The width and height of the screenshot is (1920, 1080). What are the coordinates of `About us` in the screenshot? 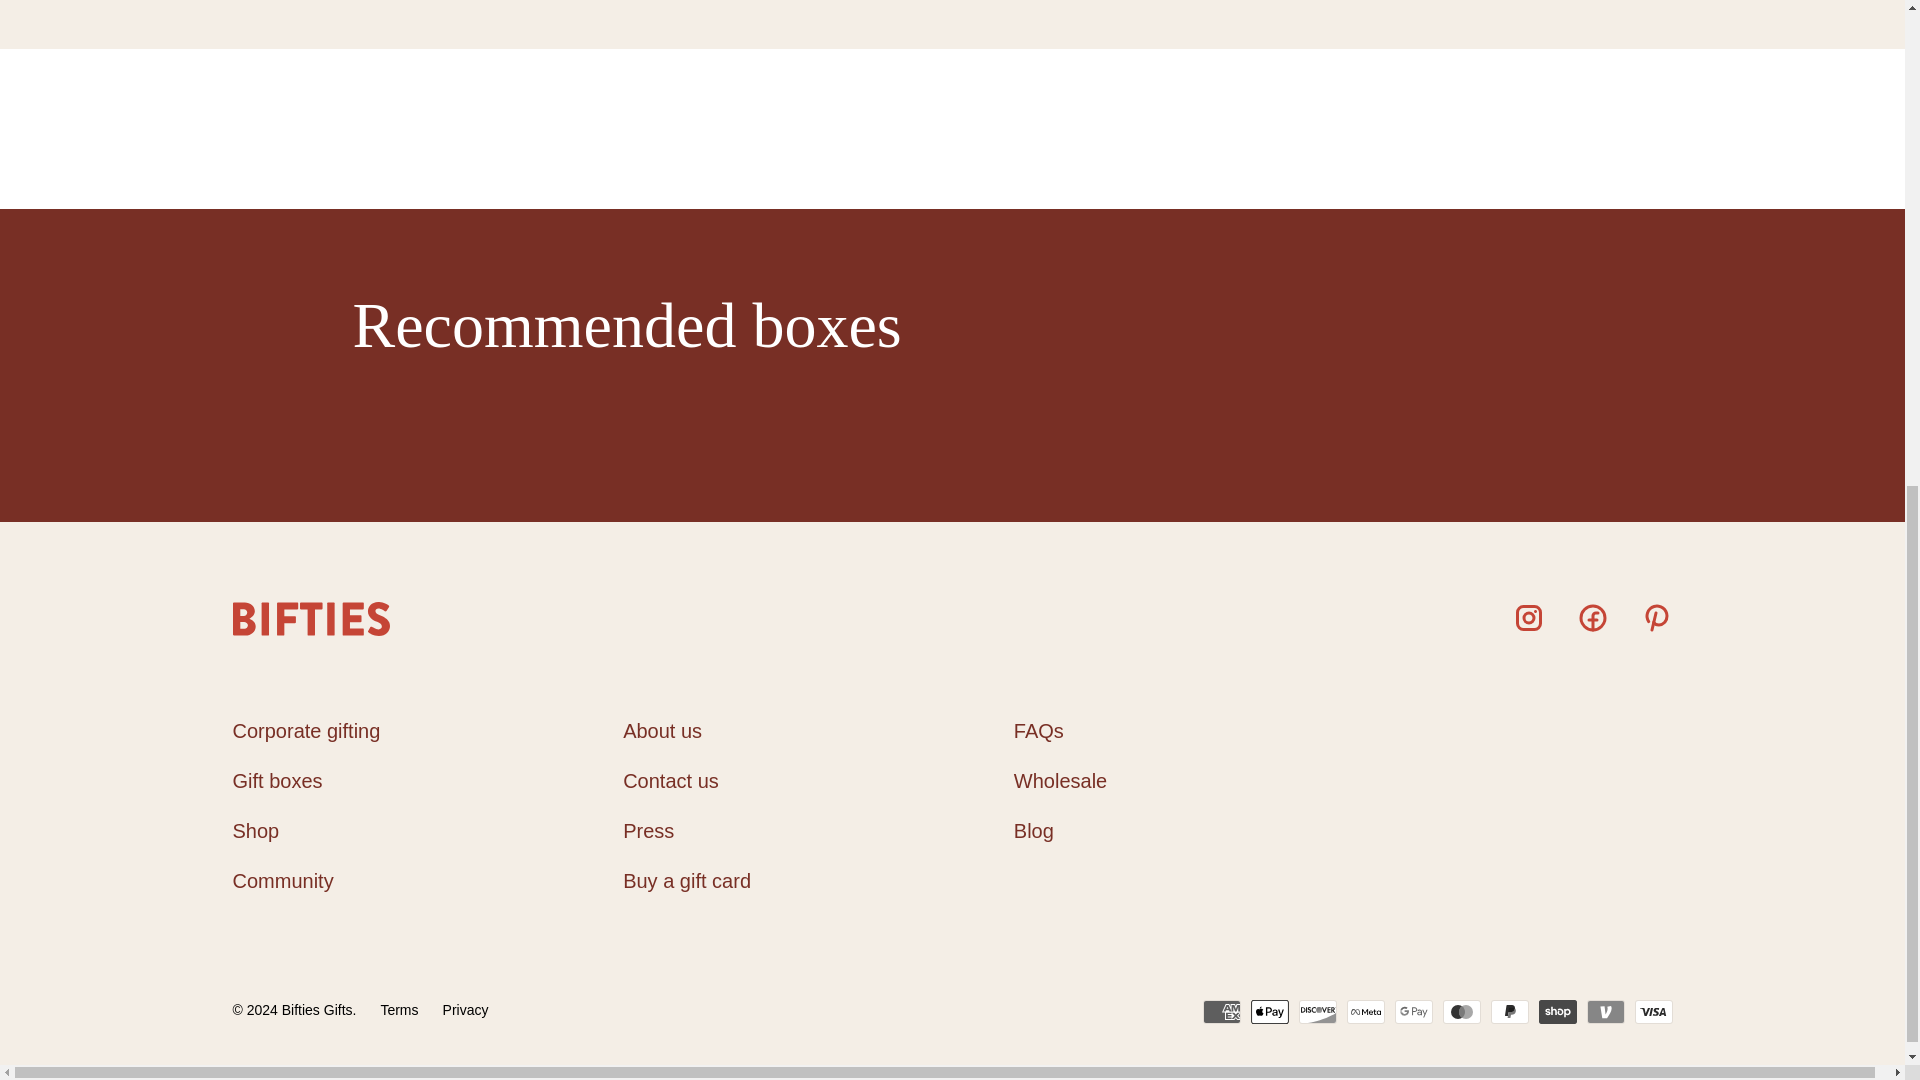 It's located at (662, 730).